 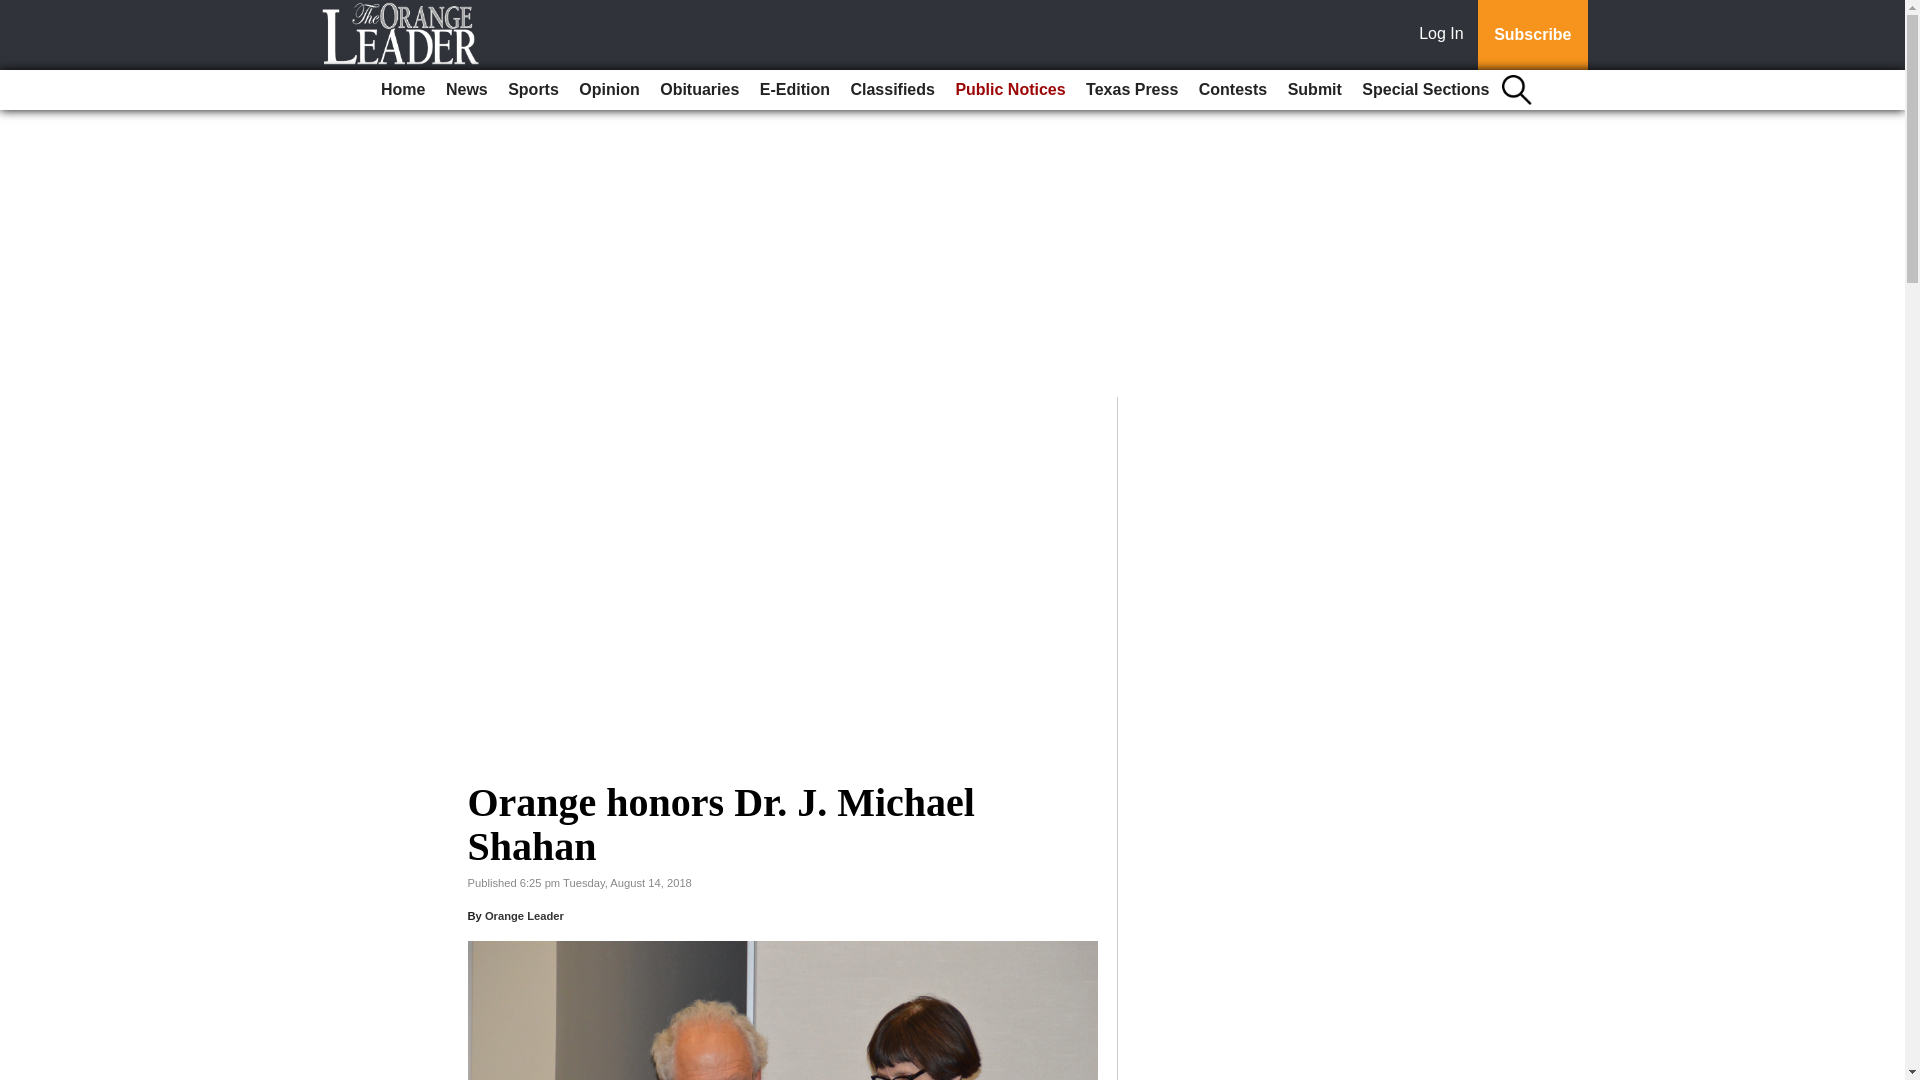 What do you see at coordinates (608, 90) in the screenshot?
I see `Opinion` at bounding box center [608, 90].